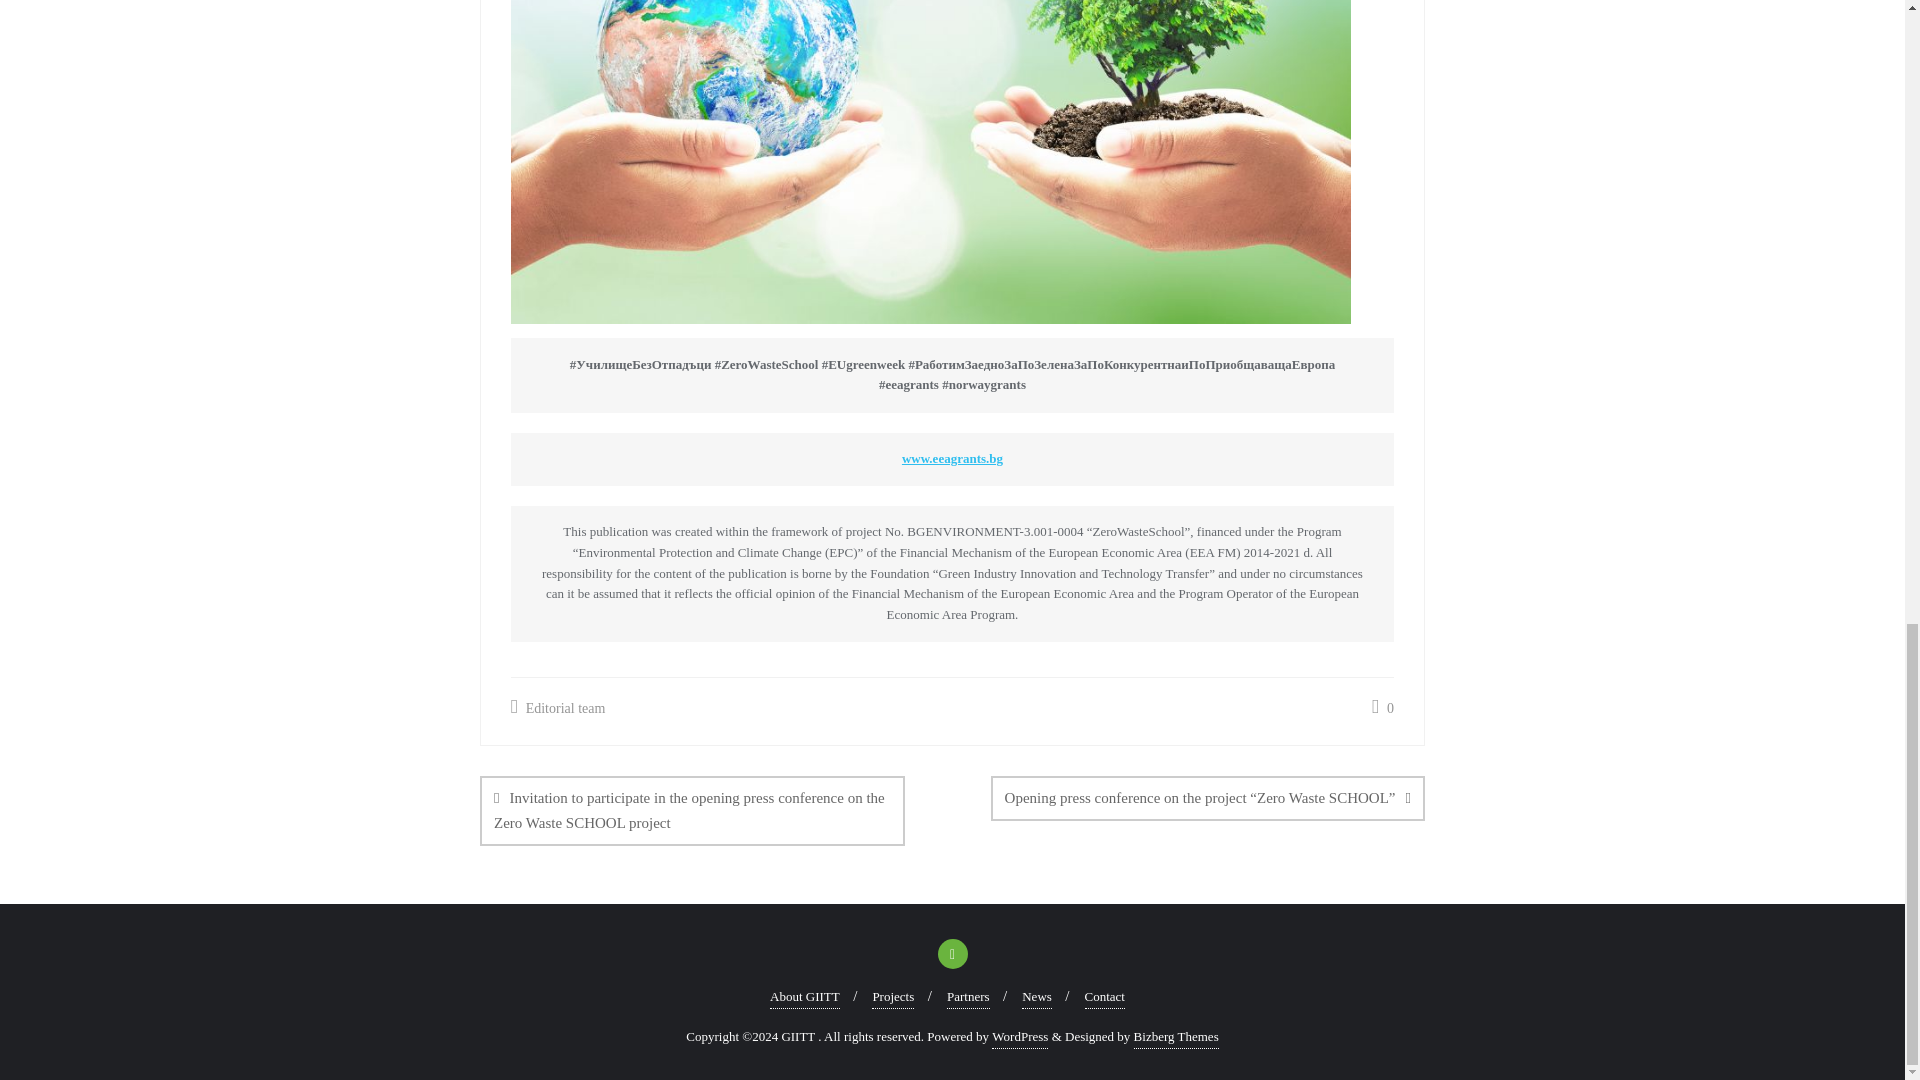 This screenshot has width=1920, height=1080. Describe the element at coordinates (804, 997) in the screenshot. I see `About GIITT` at that location.